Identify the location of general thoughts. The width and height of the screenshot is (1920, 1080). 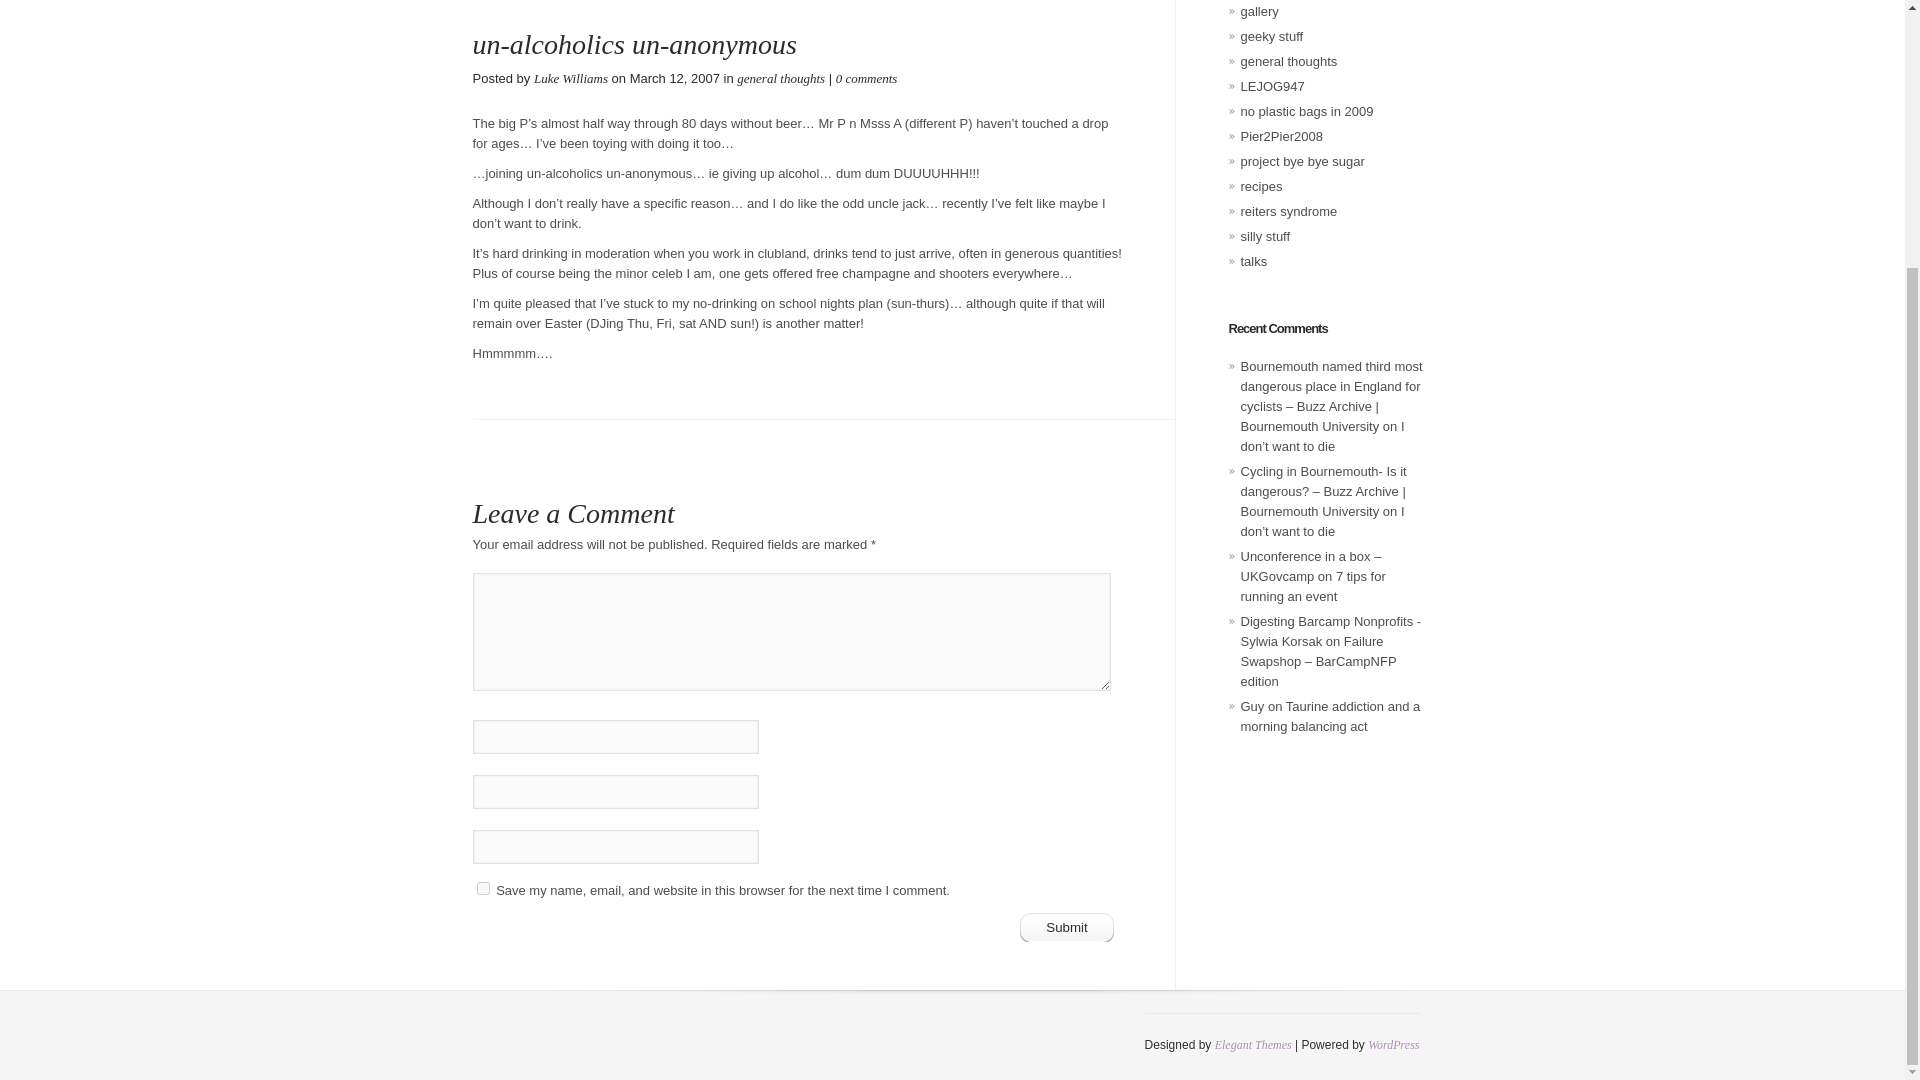
(781, 78).